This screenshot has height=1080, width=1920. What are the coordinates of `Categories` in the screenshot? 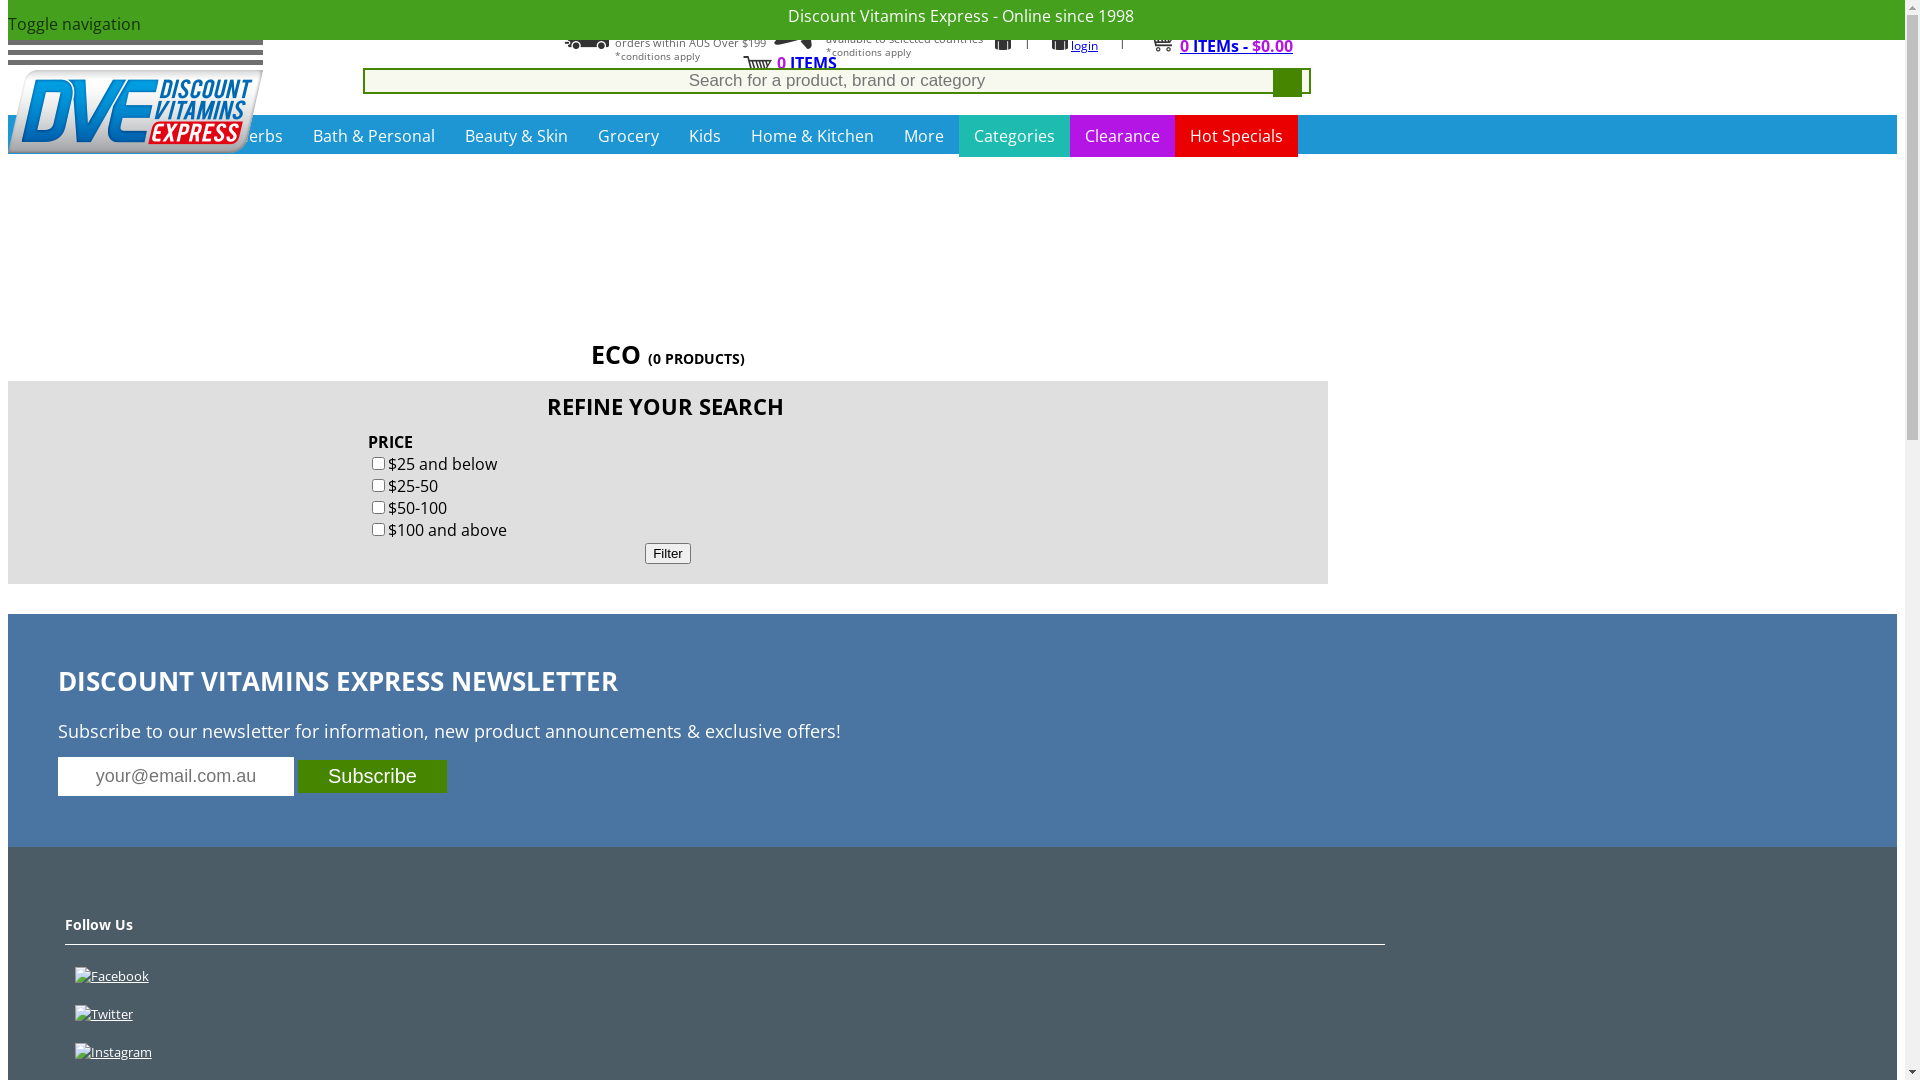 It's located at (1014, 136).